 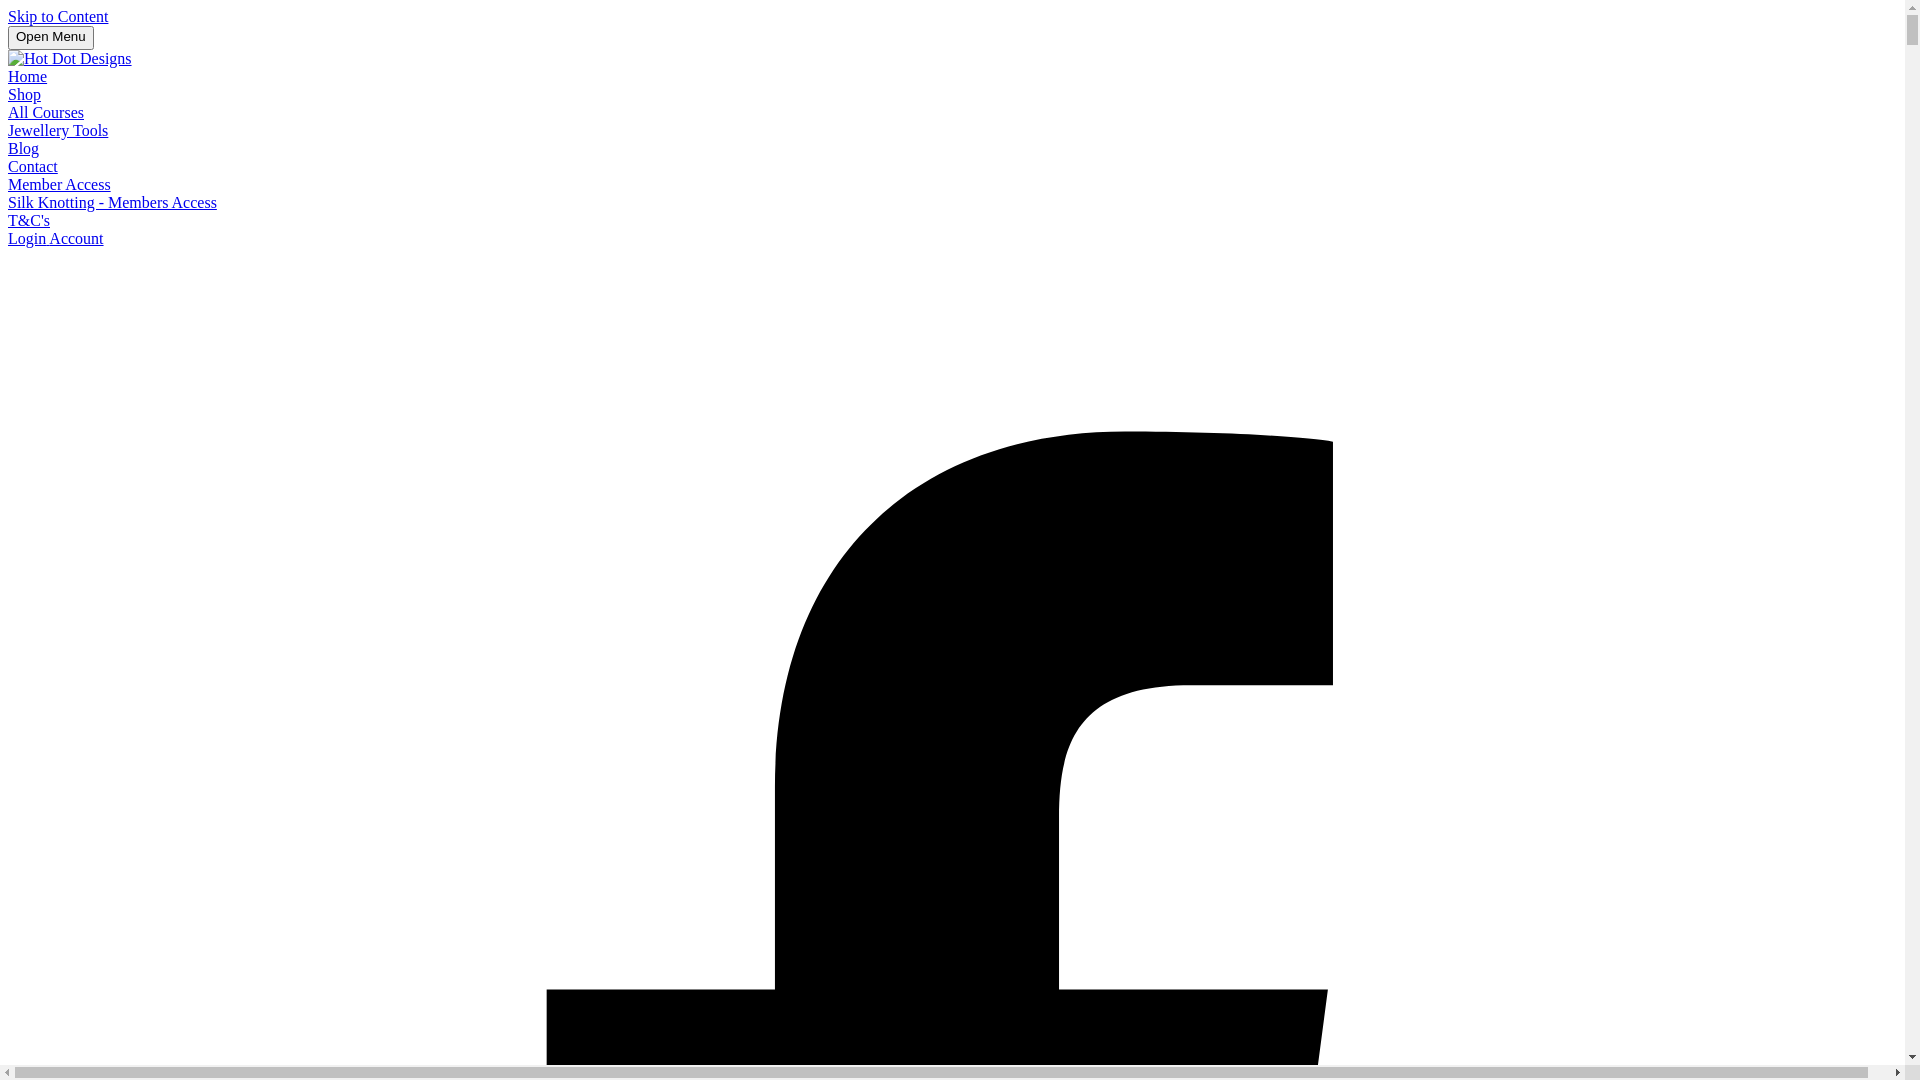 What do you see at coordinates (51, 38) in the screenshot?
I see `Open Menu` at bounding box center [51, 38].